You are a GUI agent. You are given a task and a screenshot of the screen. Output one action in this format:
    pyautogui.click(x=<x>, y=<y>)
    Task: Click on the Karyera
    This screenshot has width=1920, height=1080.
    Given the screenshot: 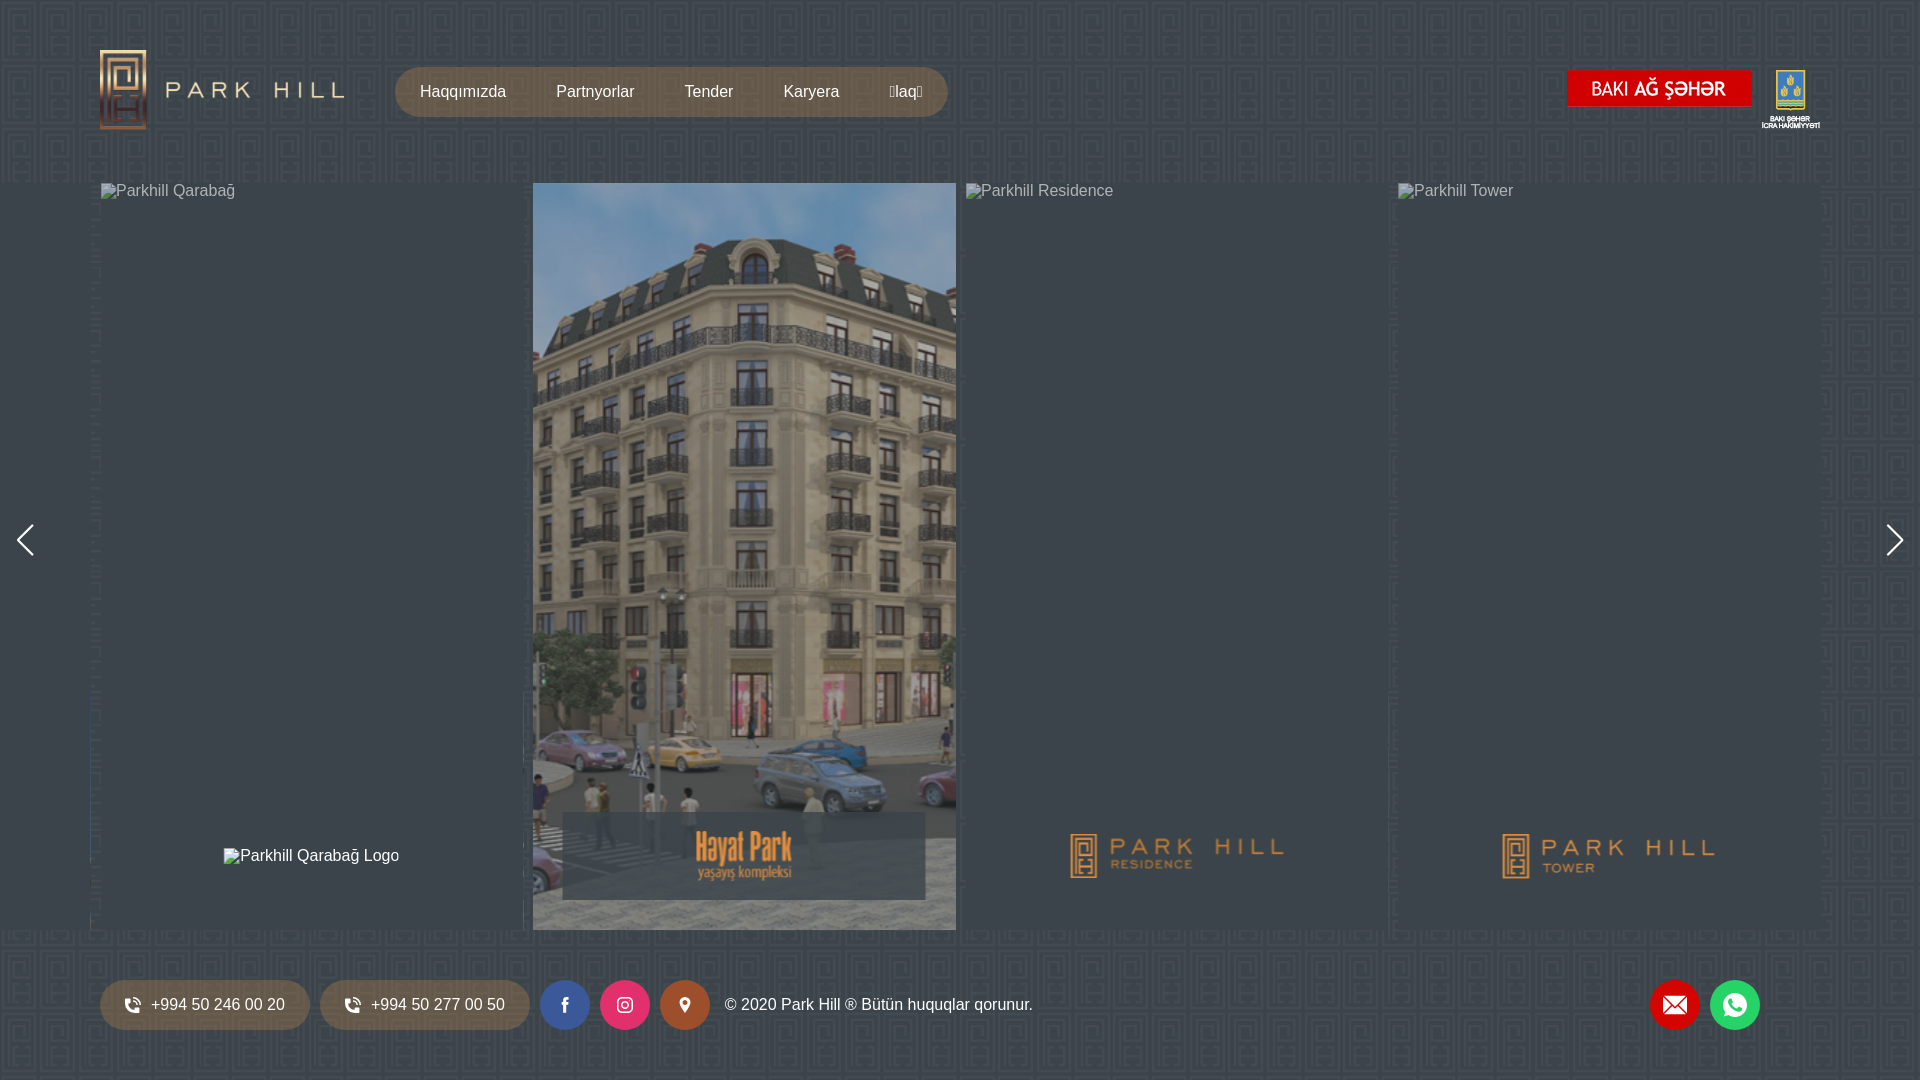 What is the action you would take?
    pyautogui.click(x=811, y=91)
    